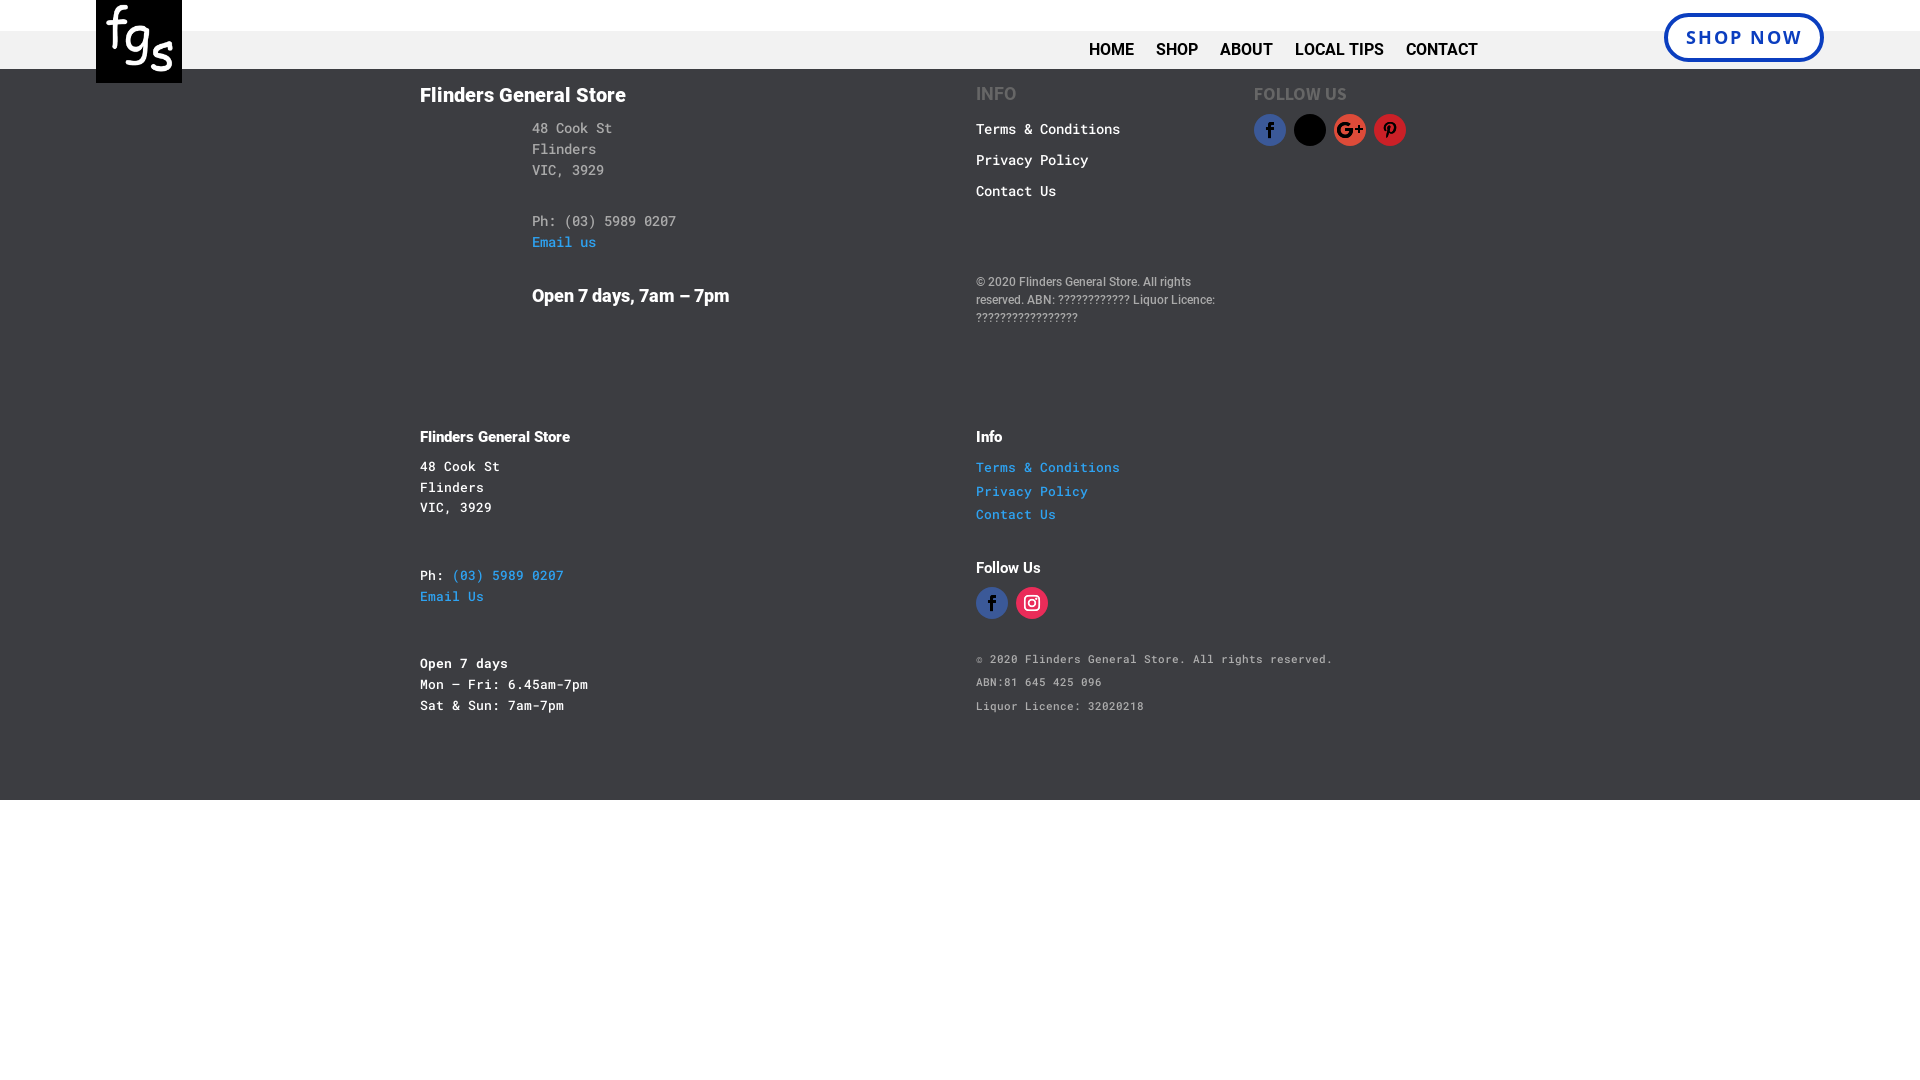 Image resolution: width=1920 pixels, height=1080 pixels. What do you see at coordinates (1246, 54) in the screenshot?
I see `ABOUT` at bounding box center [1246, 54].